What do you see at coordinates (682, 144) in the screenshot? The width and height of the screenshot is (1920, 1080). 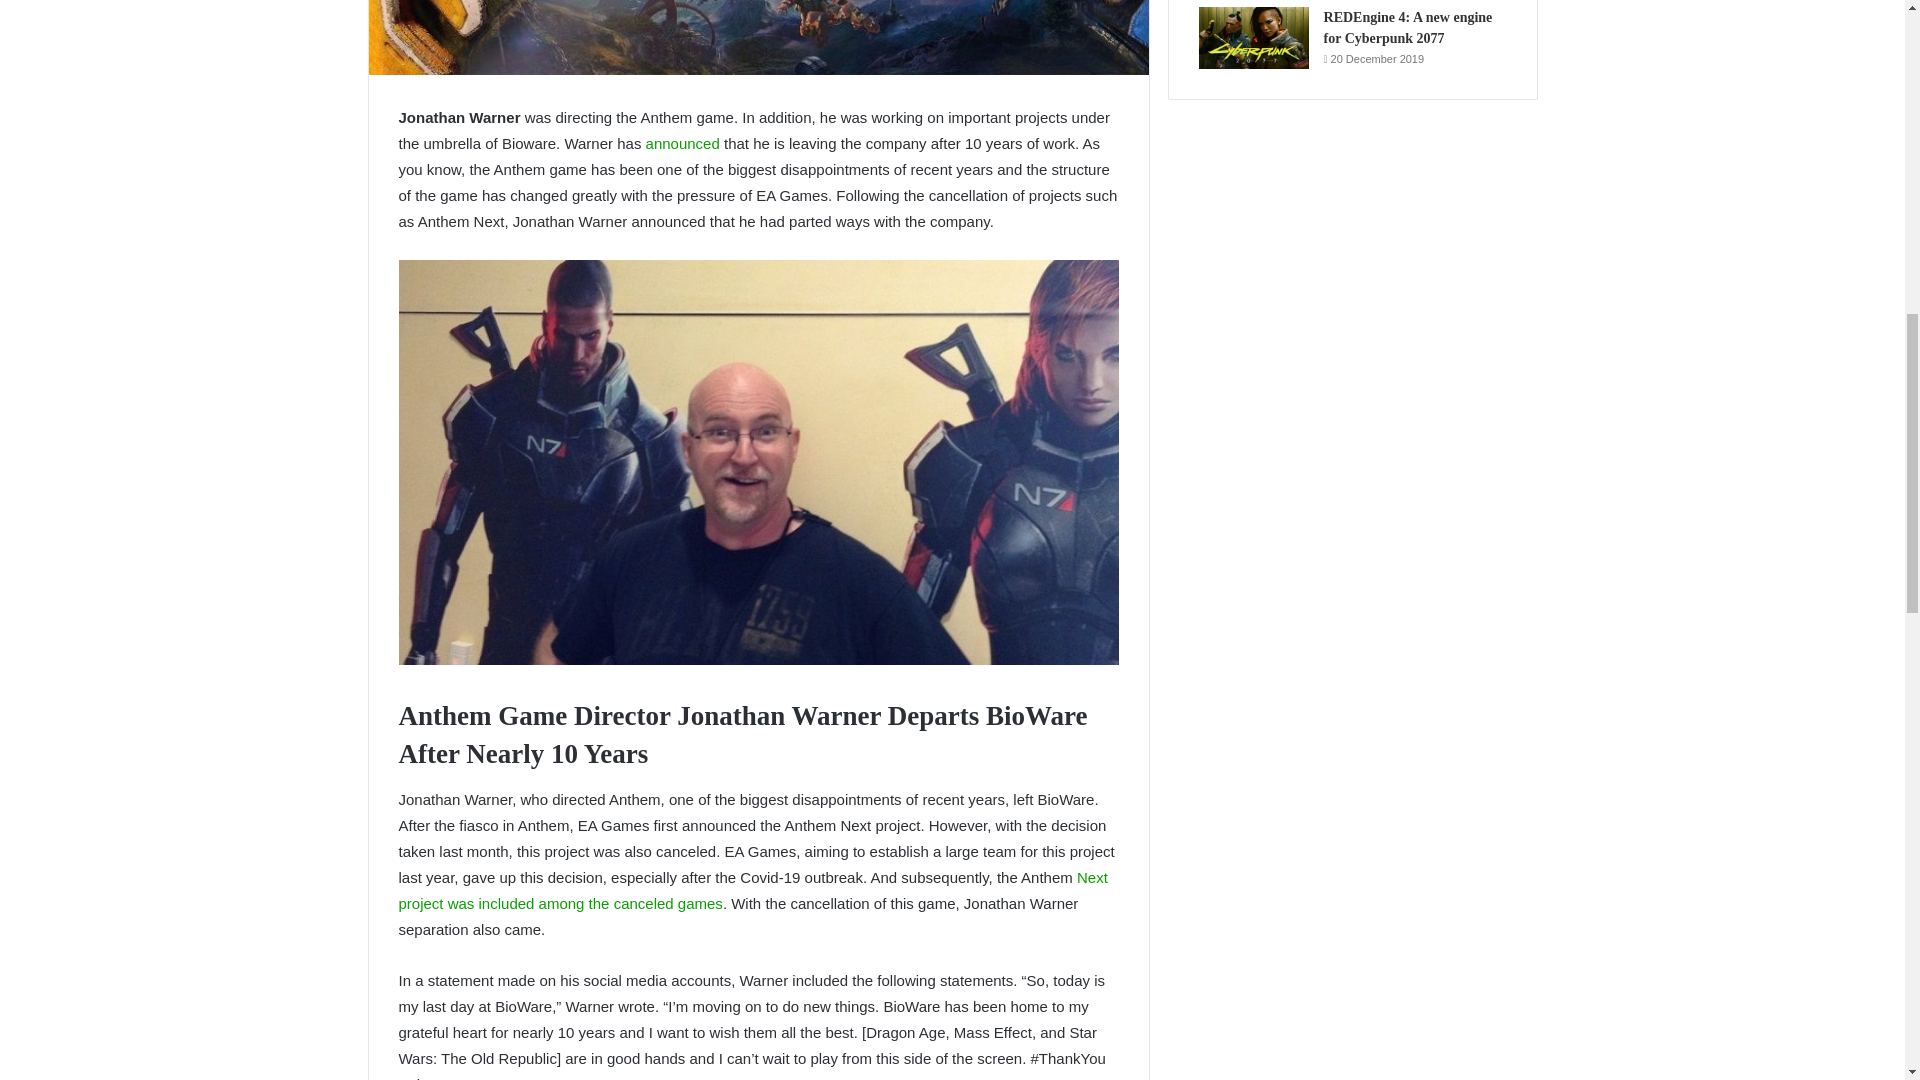 I see `announced` at bounding box center [682, 144].